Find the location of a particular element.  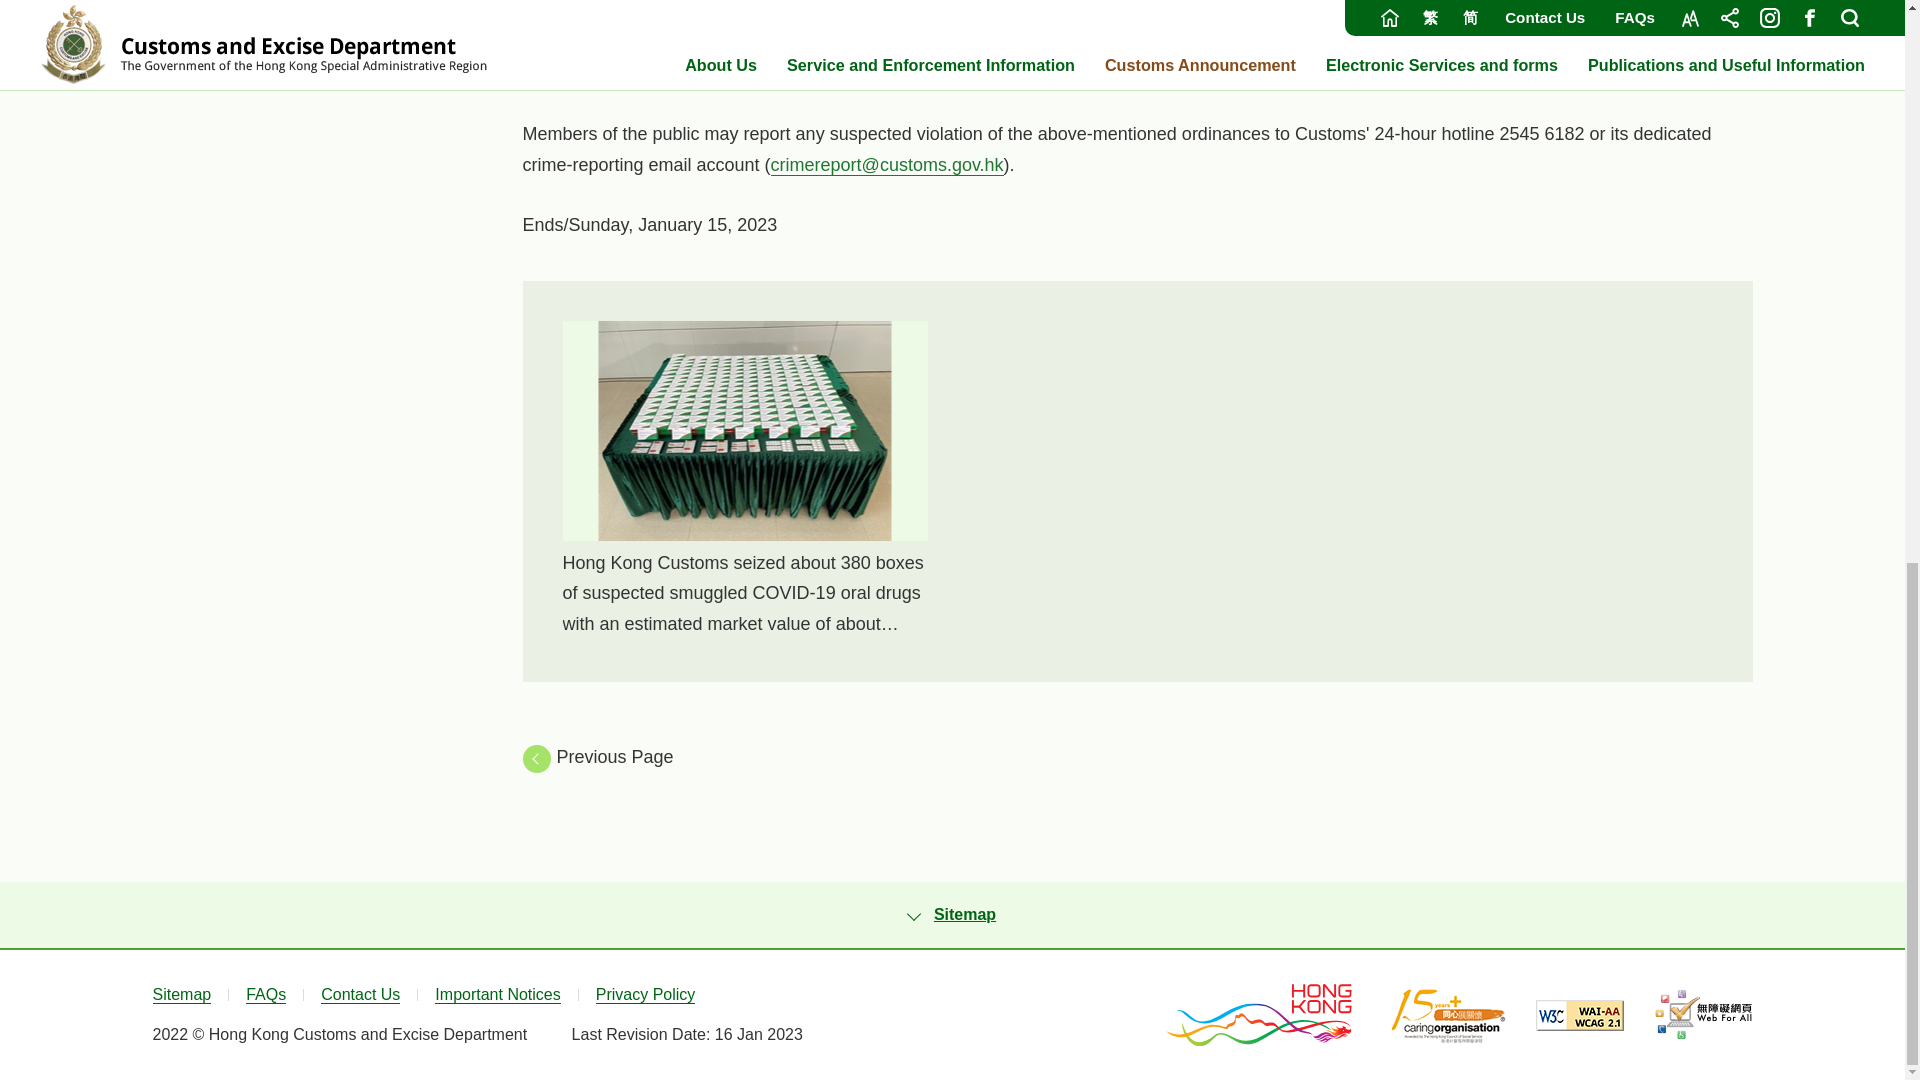

WCAG 2.1 AA, This link will open in new window is located at coordinates (1580, 1016).